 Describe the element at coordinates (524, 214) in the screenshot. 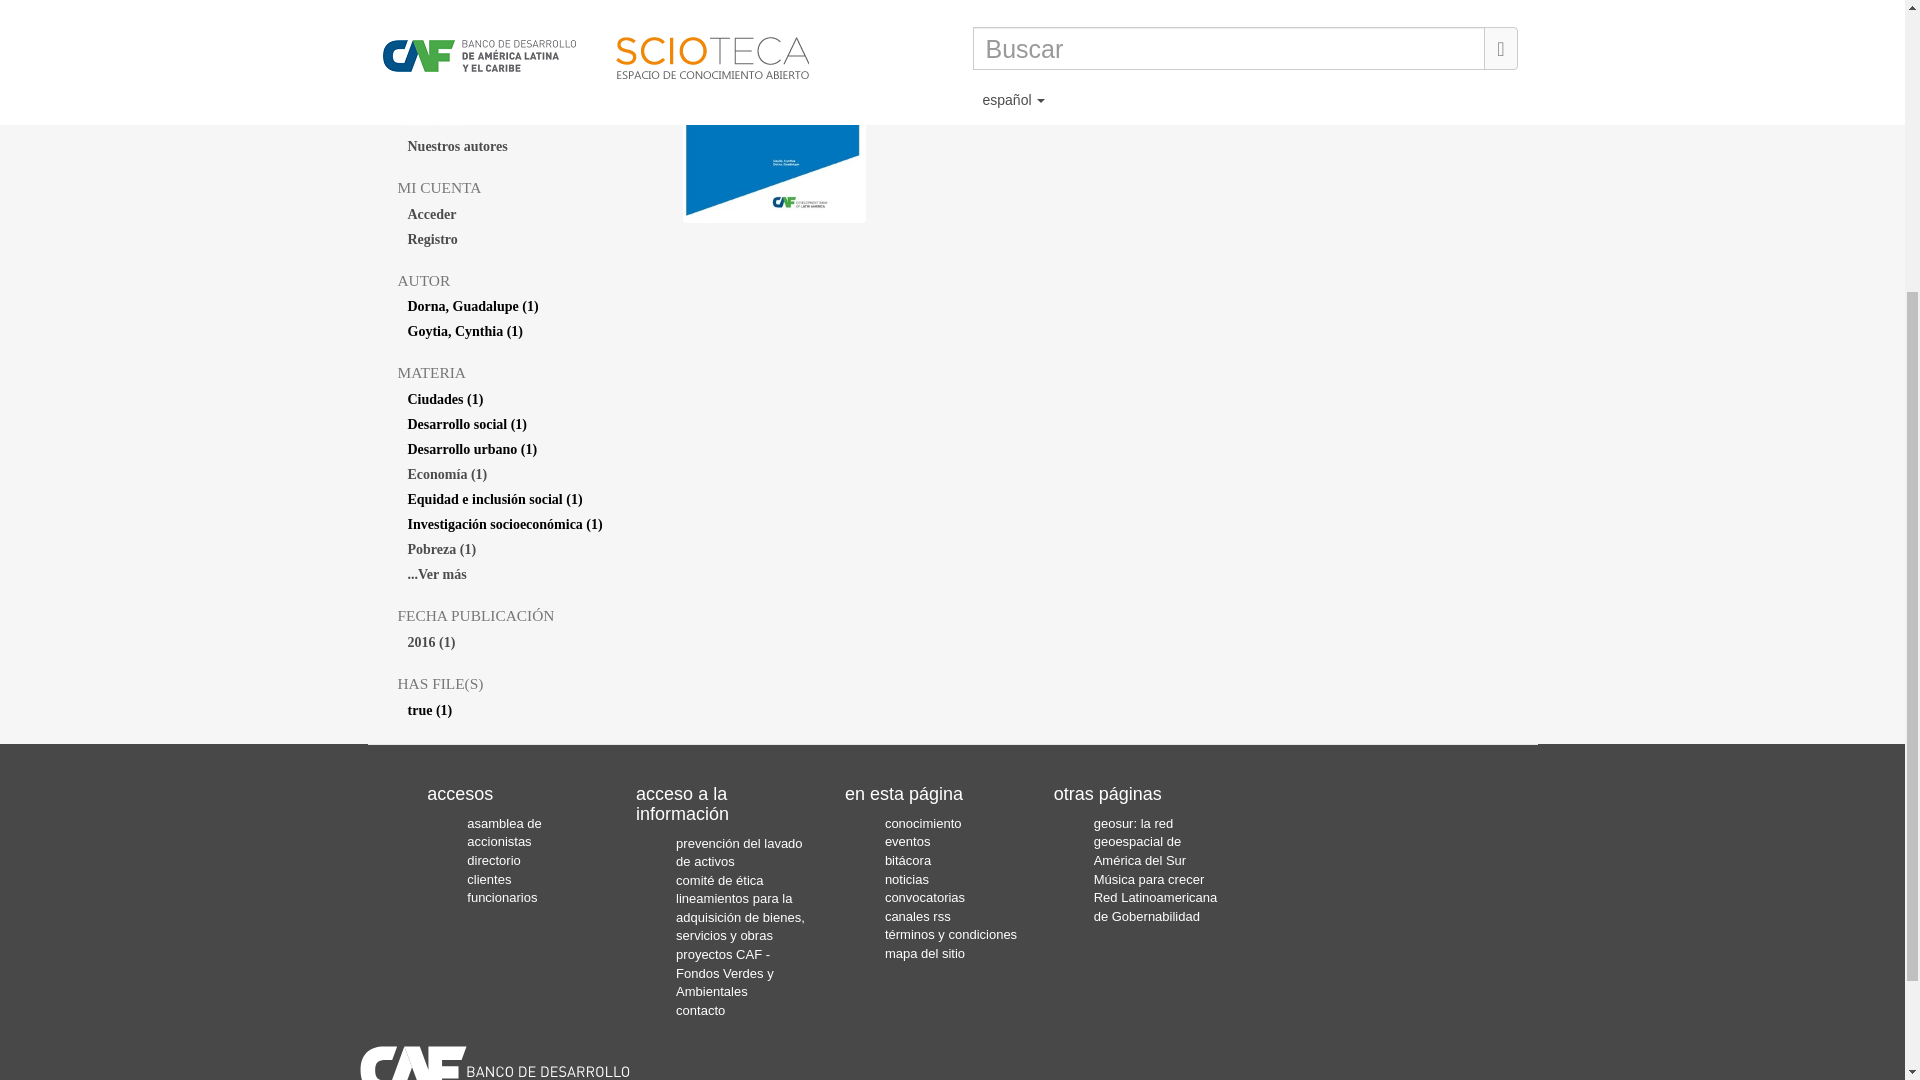

I see `Acceder` at that location.